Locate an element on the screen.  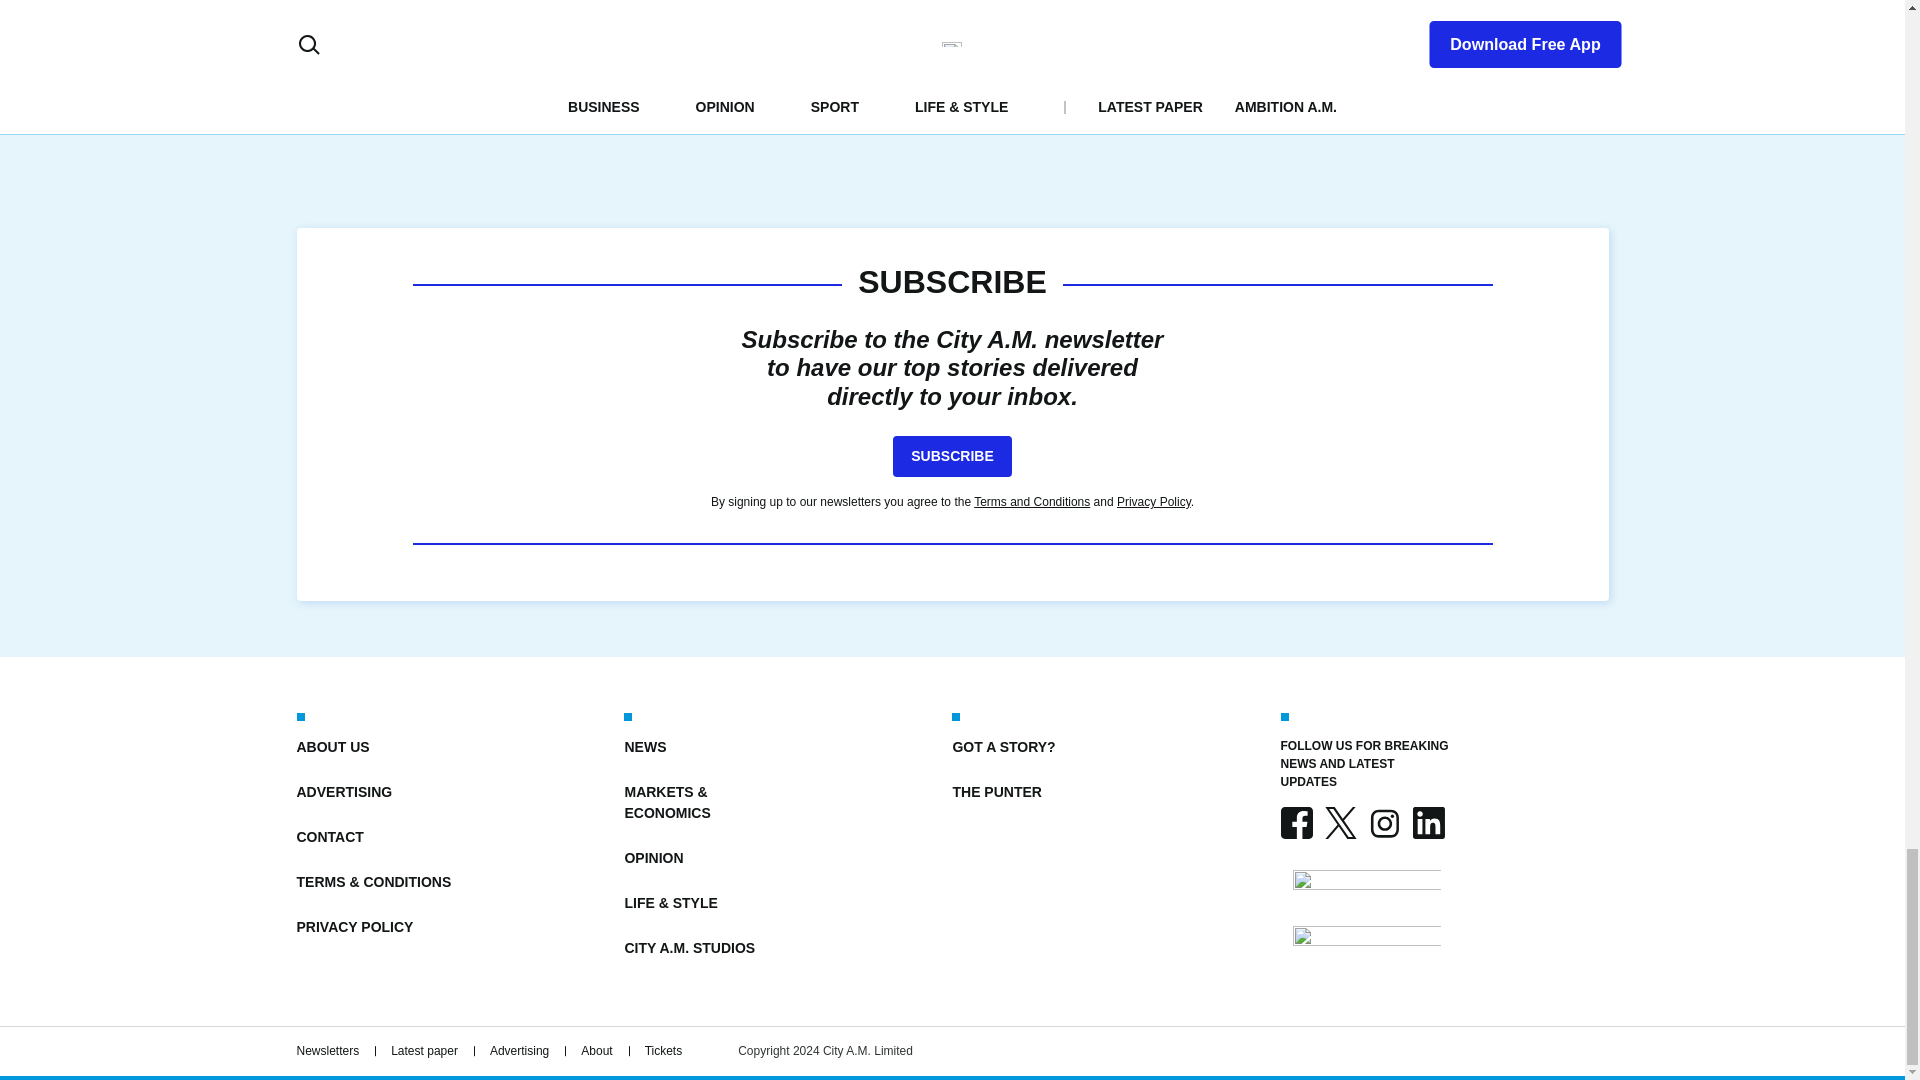
X is located at coordinates (1340, 822).